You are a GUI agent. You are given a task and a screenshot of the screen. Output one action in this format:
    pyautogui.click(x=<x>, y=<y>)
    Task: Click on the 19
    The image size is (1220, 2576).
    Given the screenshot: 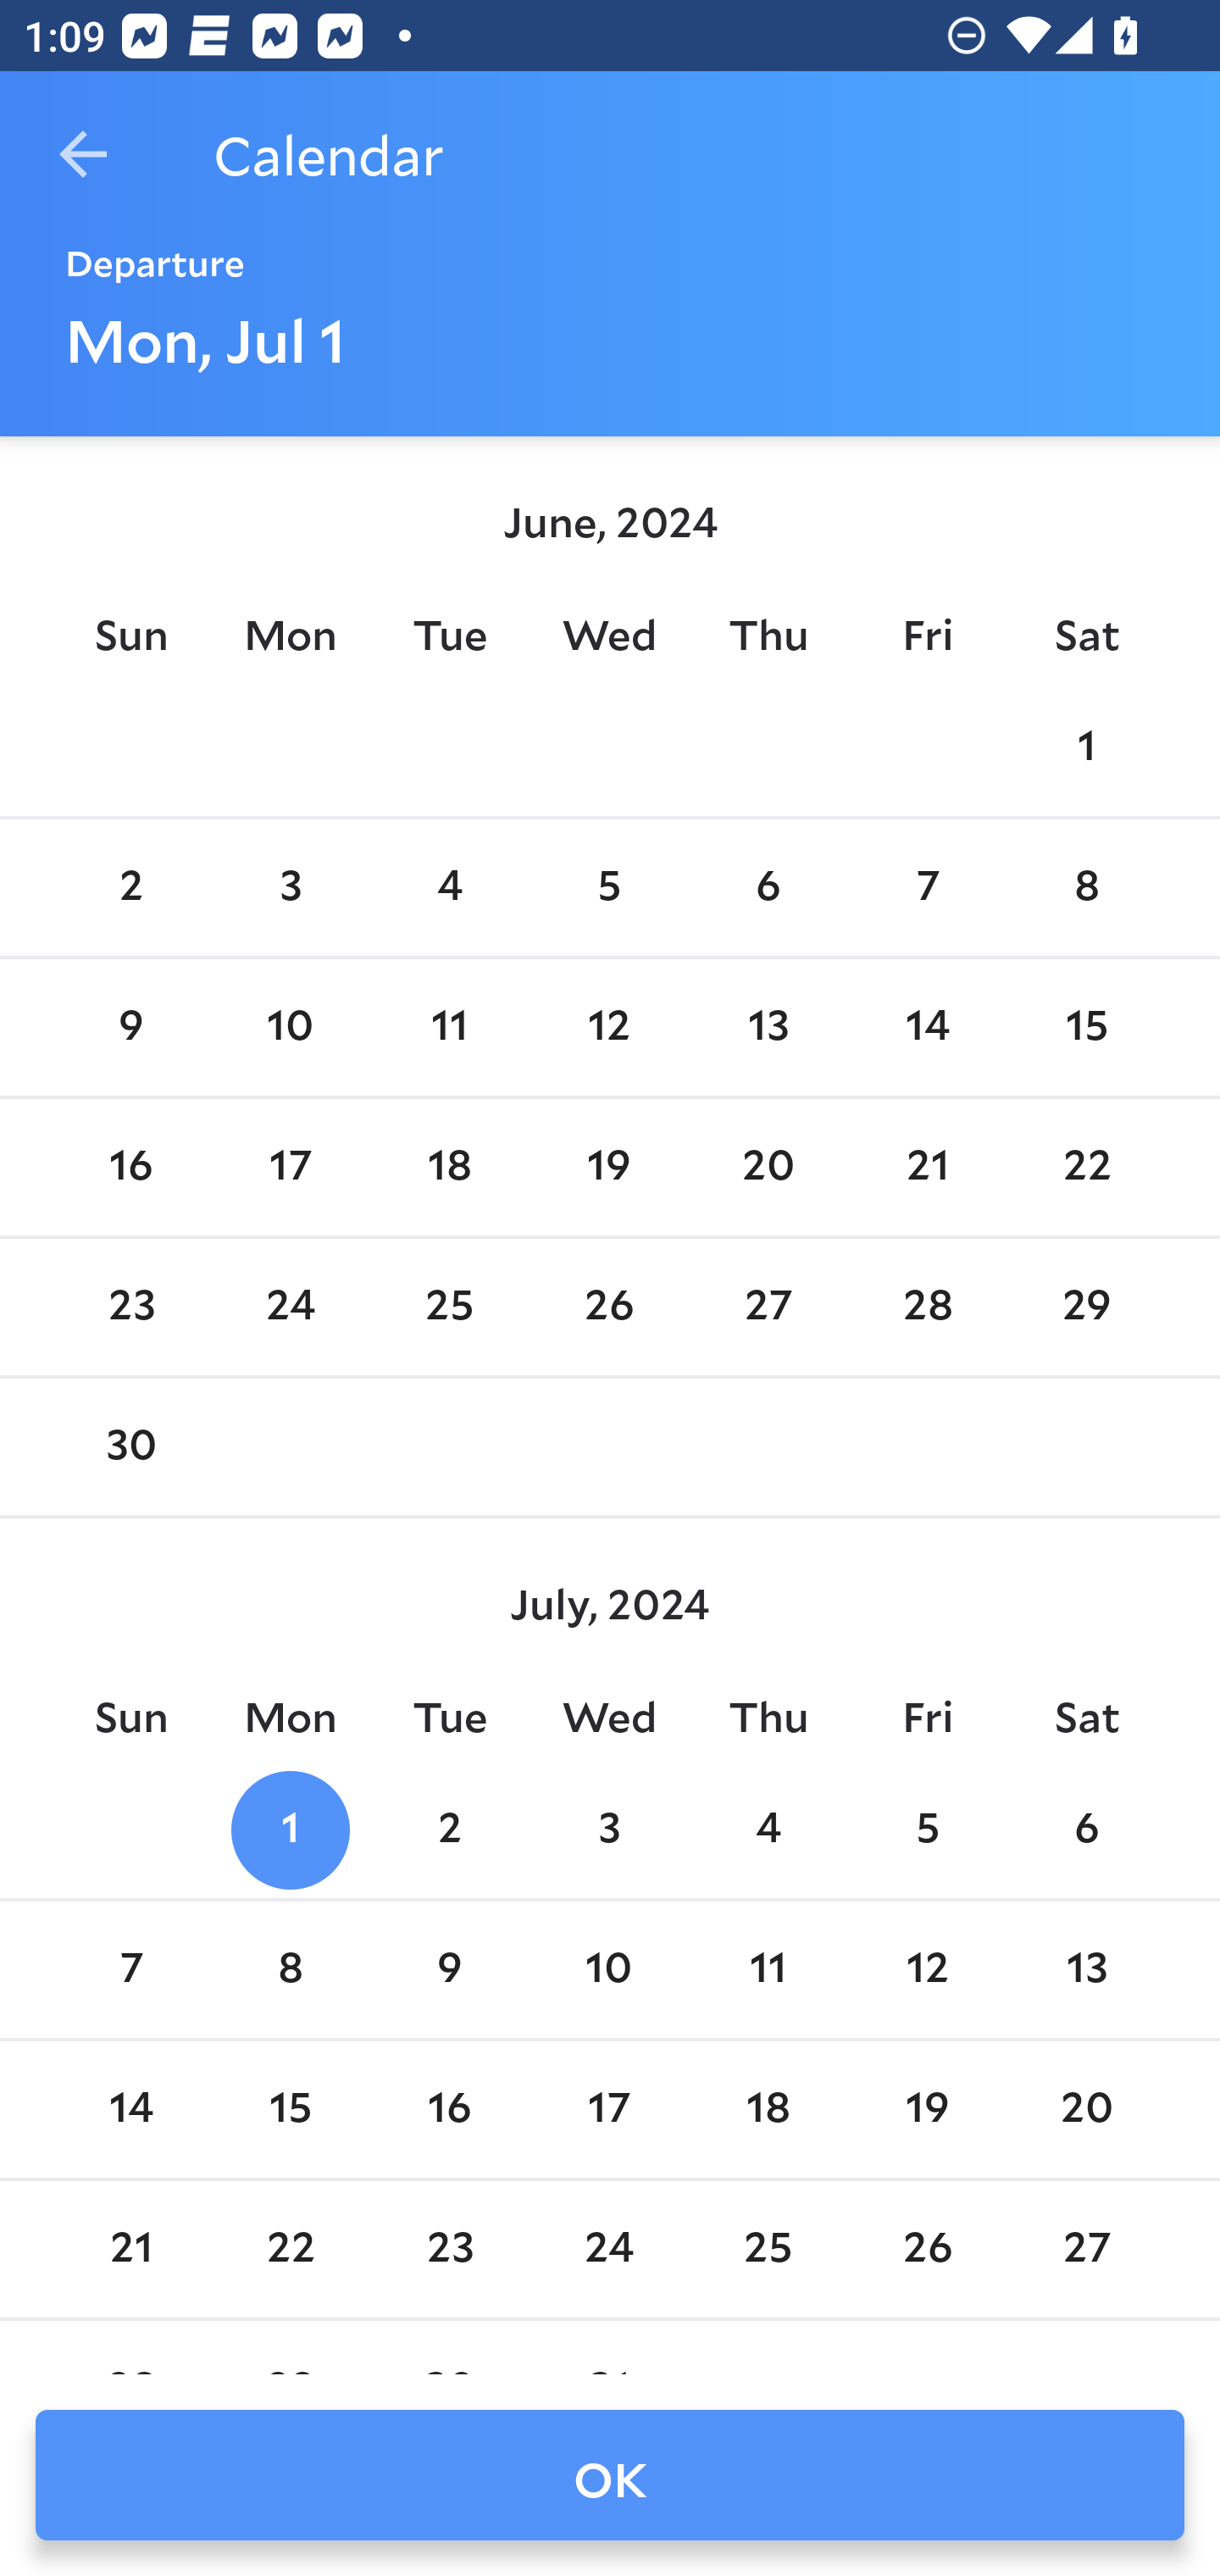 What is the action you would take?
    pyautogui.click(x=609, y=1167)
    